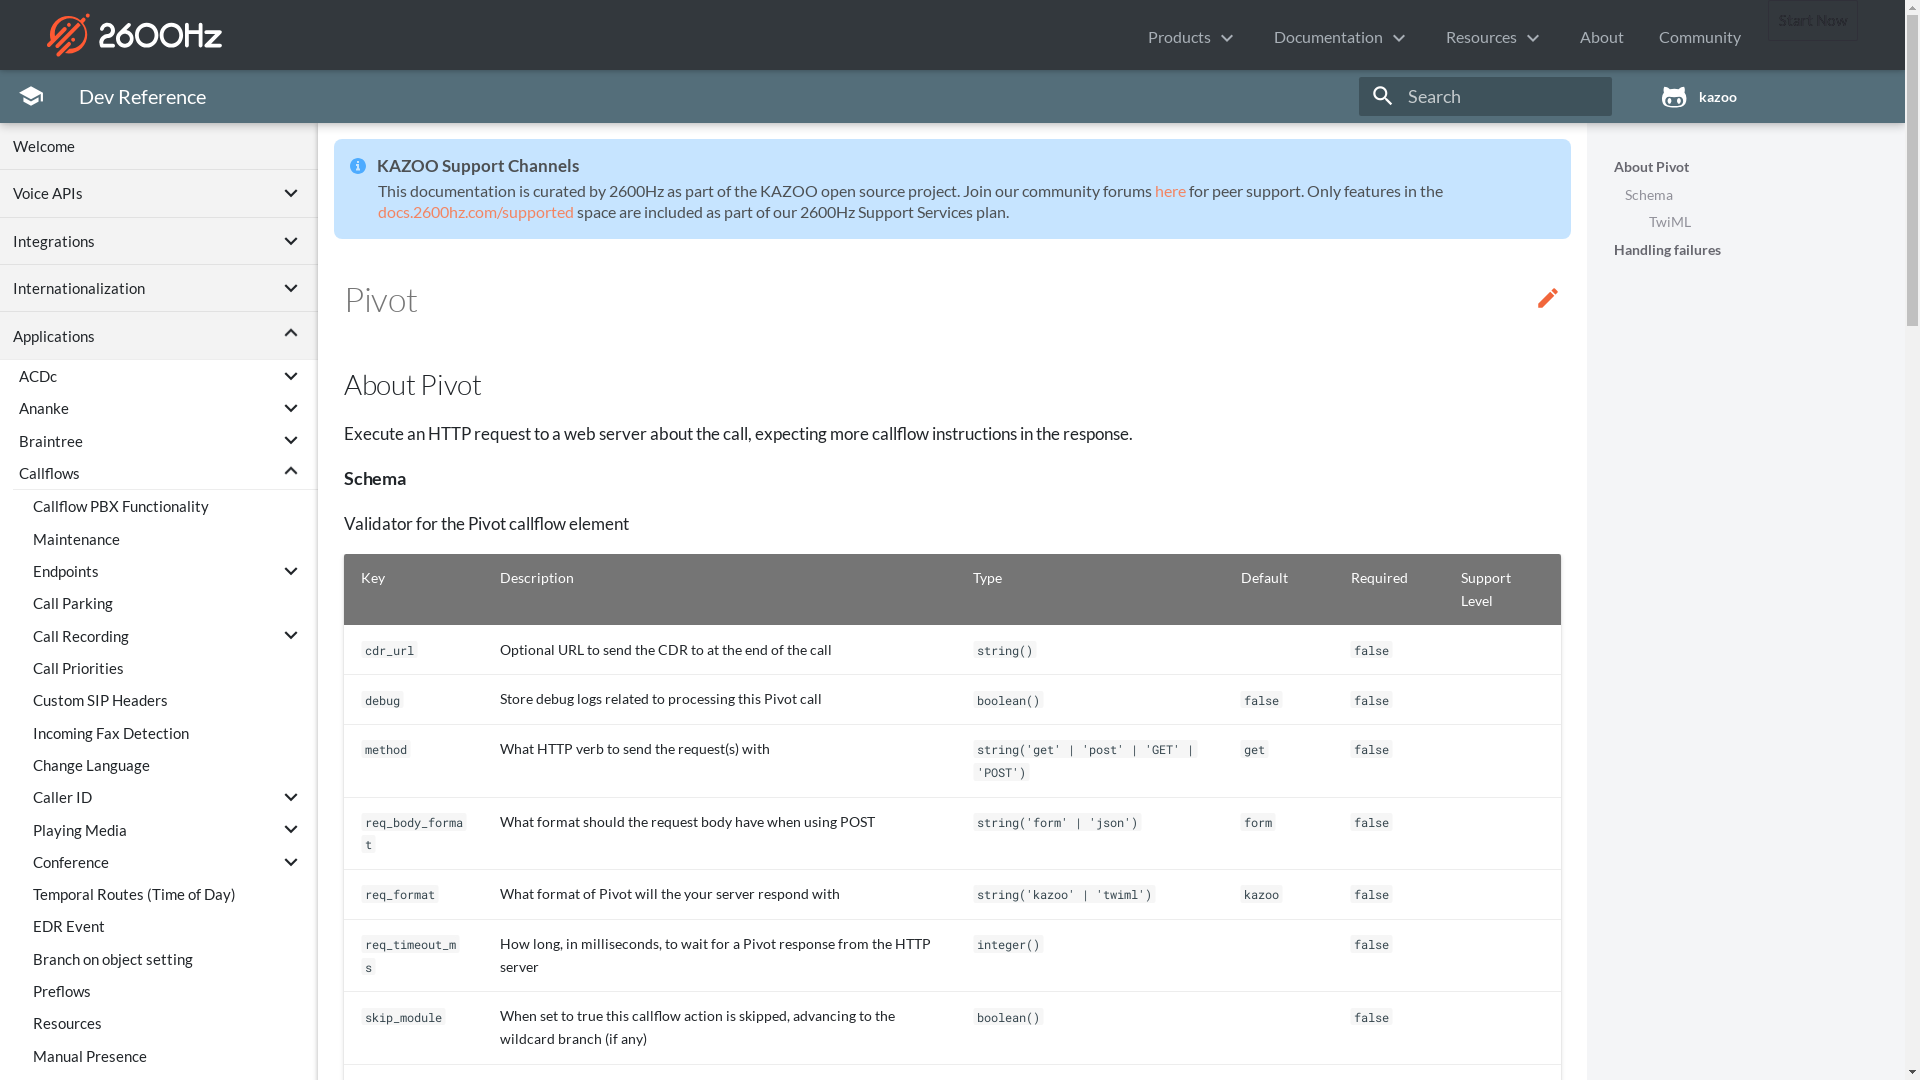  What do you see at coordinates (172, 668) in the screenshot?
I see `Call Priorities` at bounding box center [172, 668].